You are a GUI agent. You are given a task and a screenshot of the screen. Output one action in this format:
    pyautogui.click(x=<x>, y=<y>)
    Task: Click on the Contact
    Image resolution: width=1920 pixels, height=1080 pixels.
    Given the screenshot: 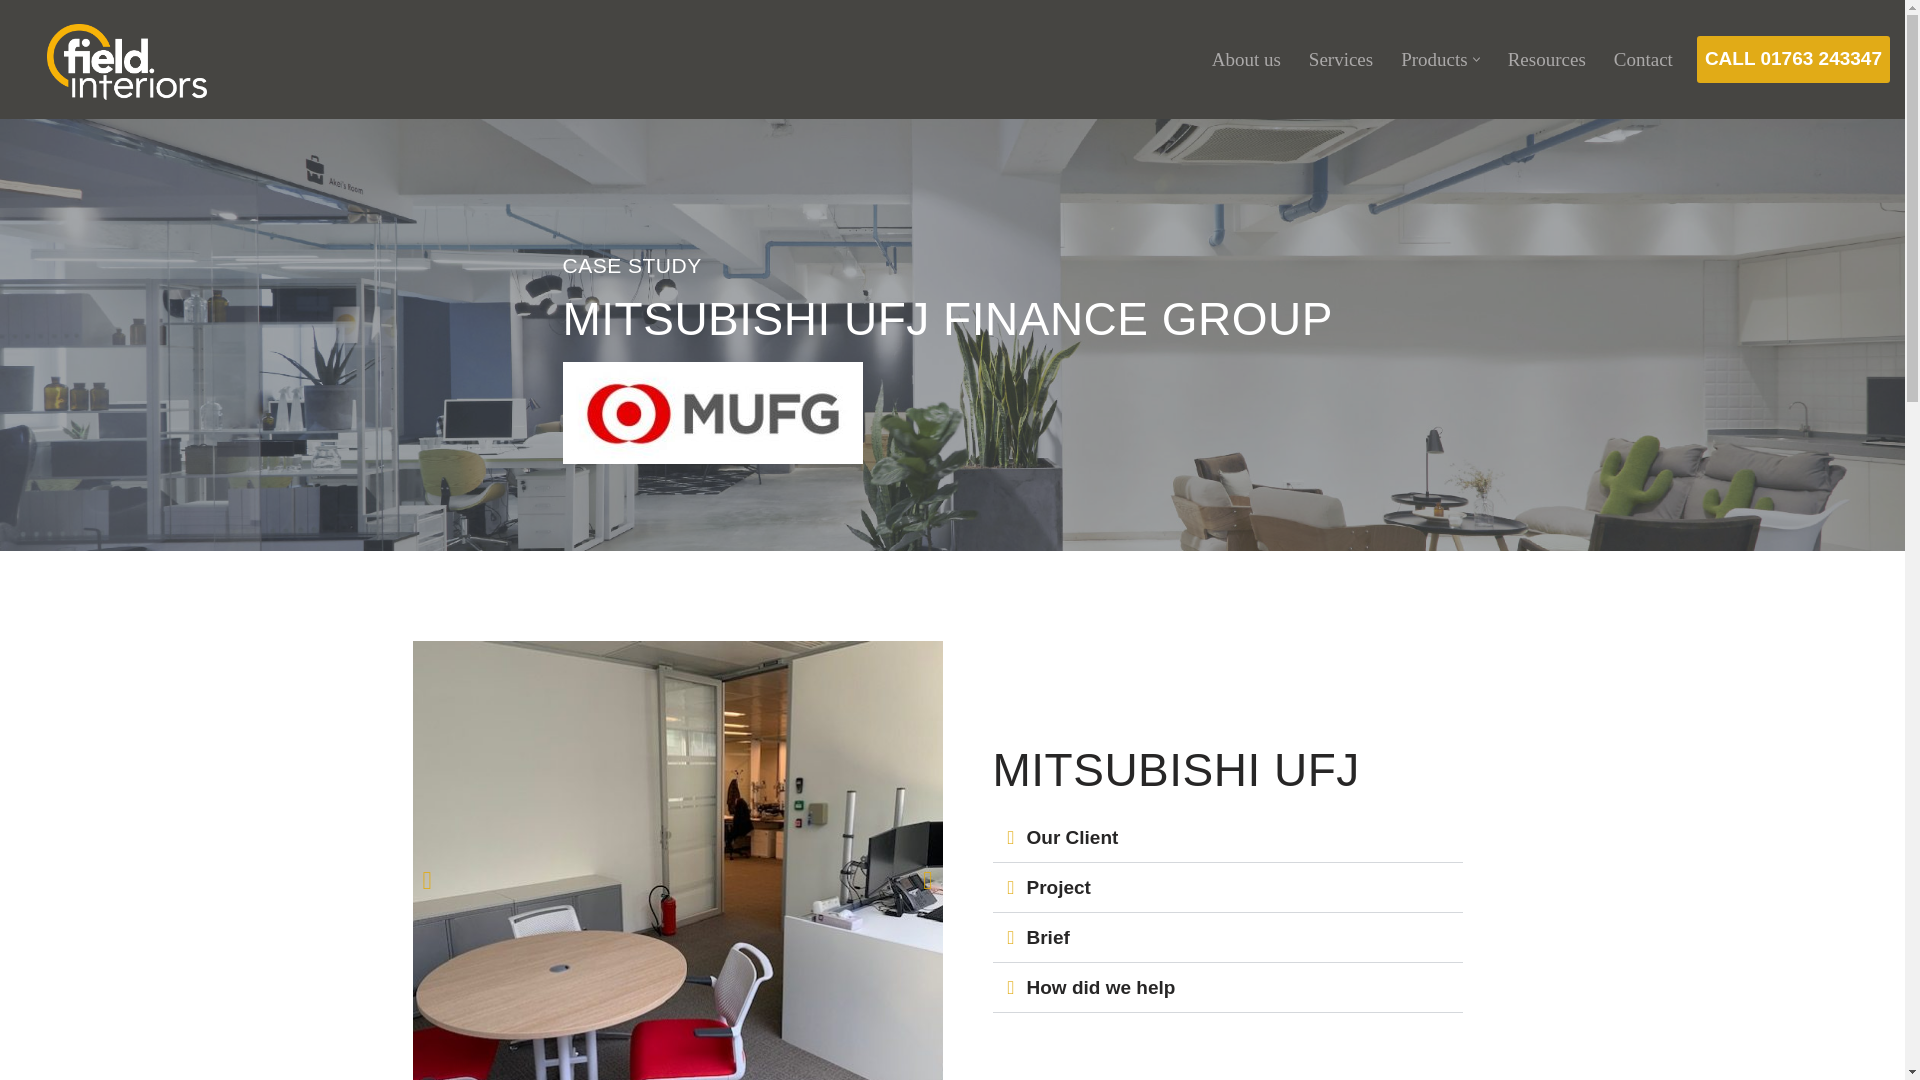 What is the action you would take?
    pyautogui.click(x=1643, y=59)
    